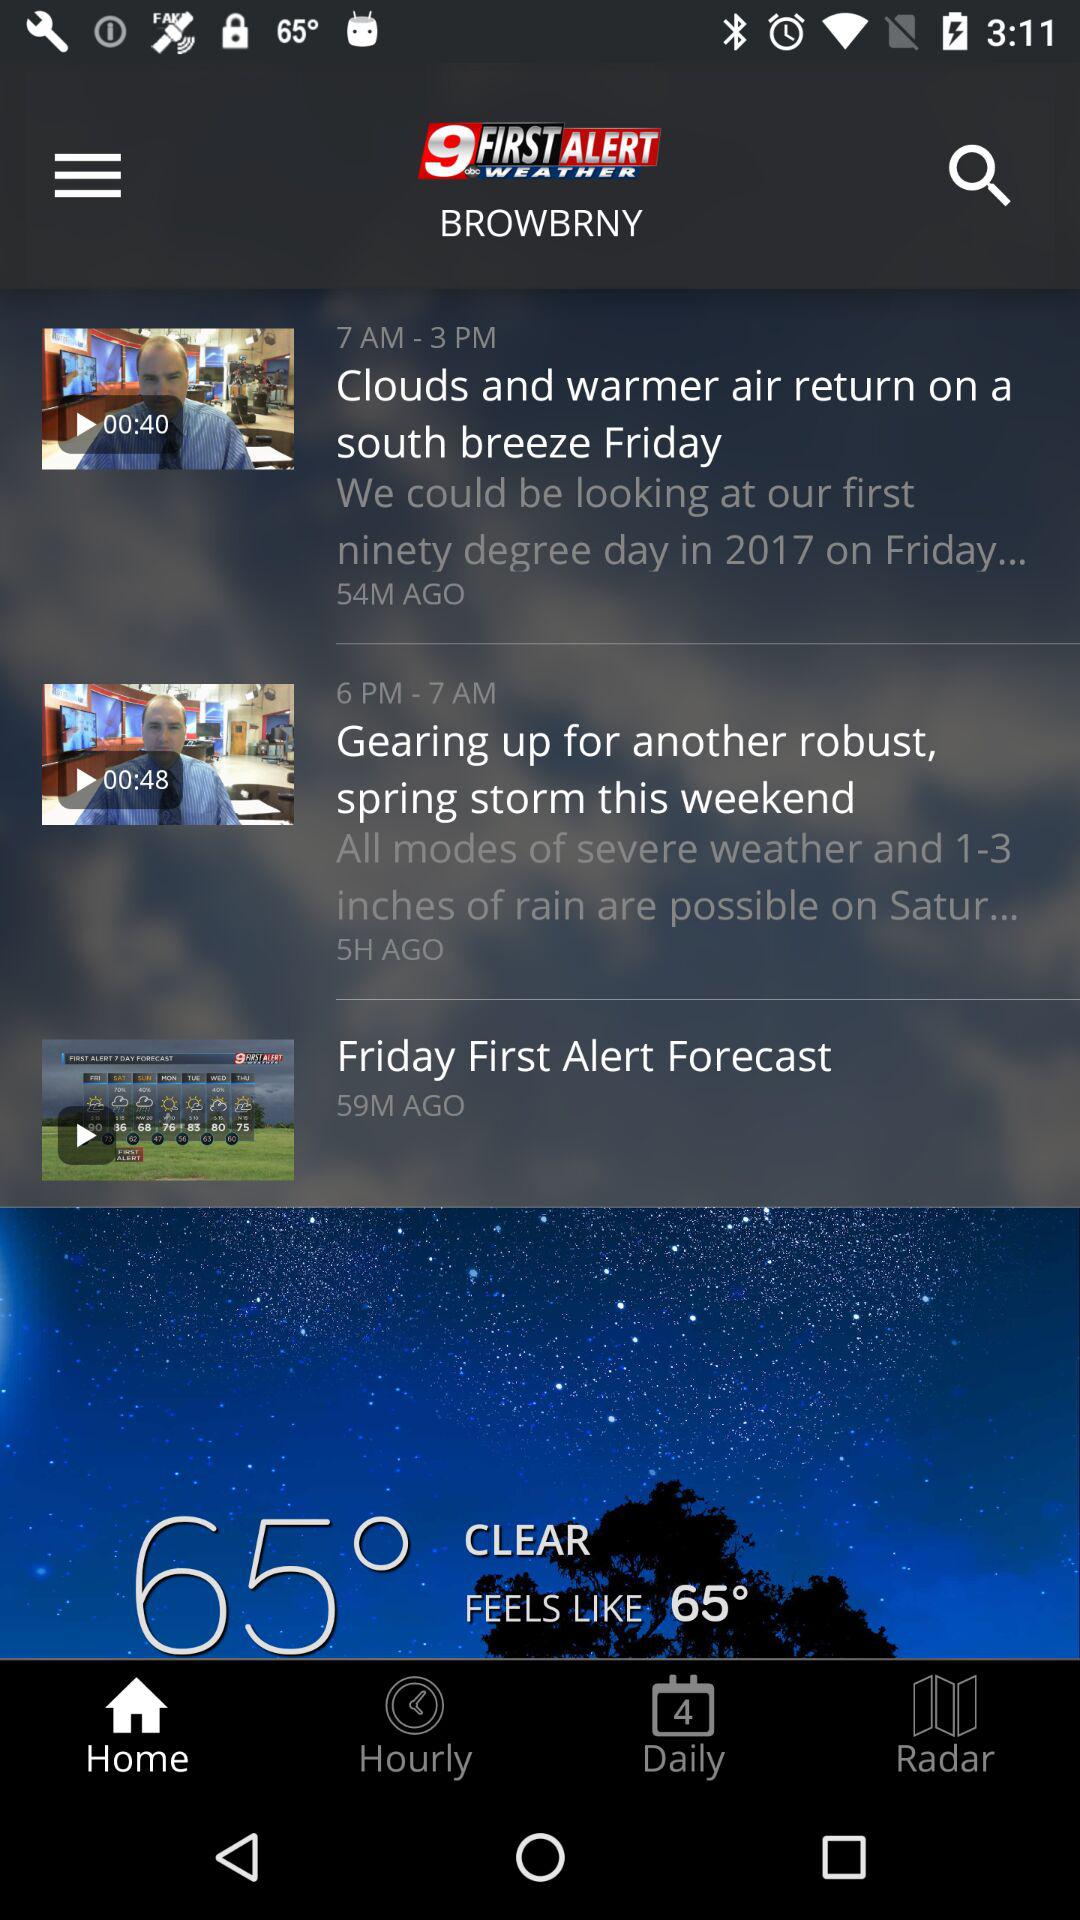 The image size is (1080, 1920). I want to click on launch the icon next to the hourly, so click(136, 1726).